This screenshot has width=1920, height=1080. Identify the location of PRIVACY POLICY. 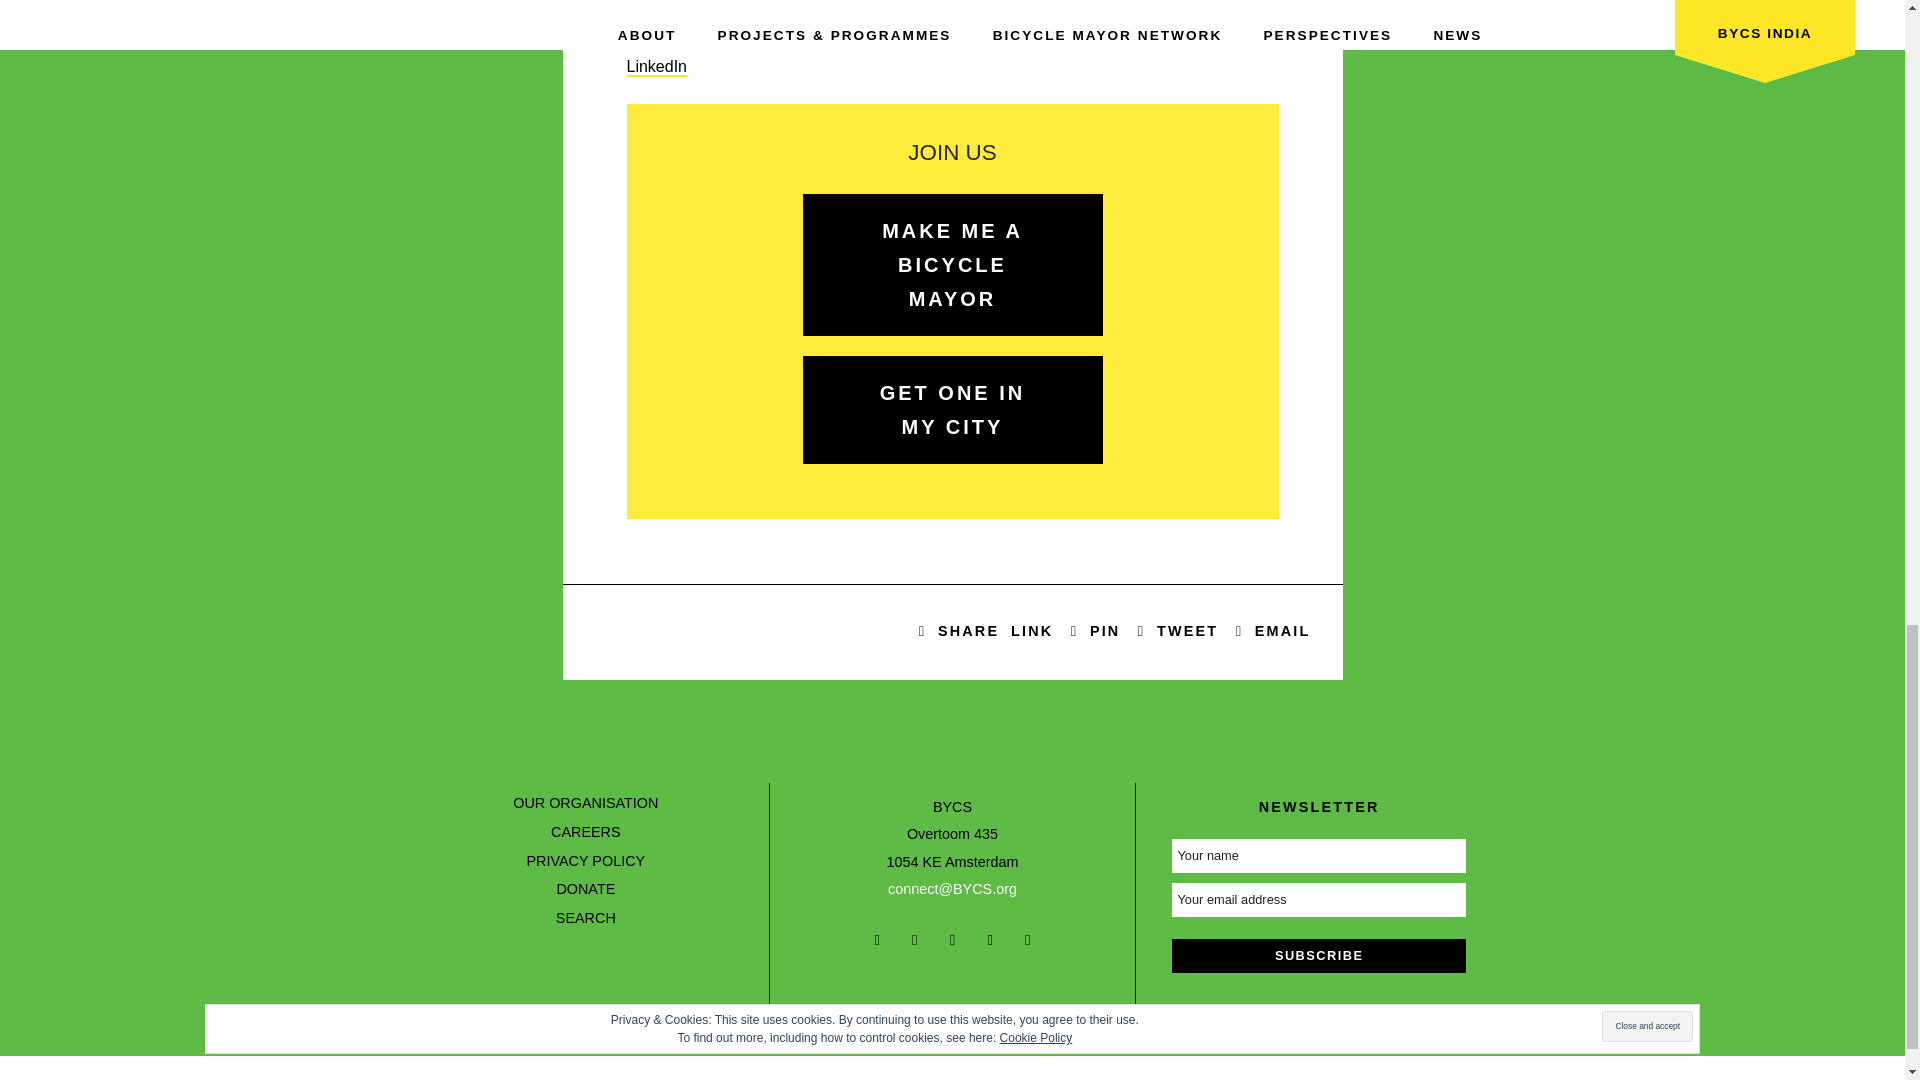
(586, 861).